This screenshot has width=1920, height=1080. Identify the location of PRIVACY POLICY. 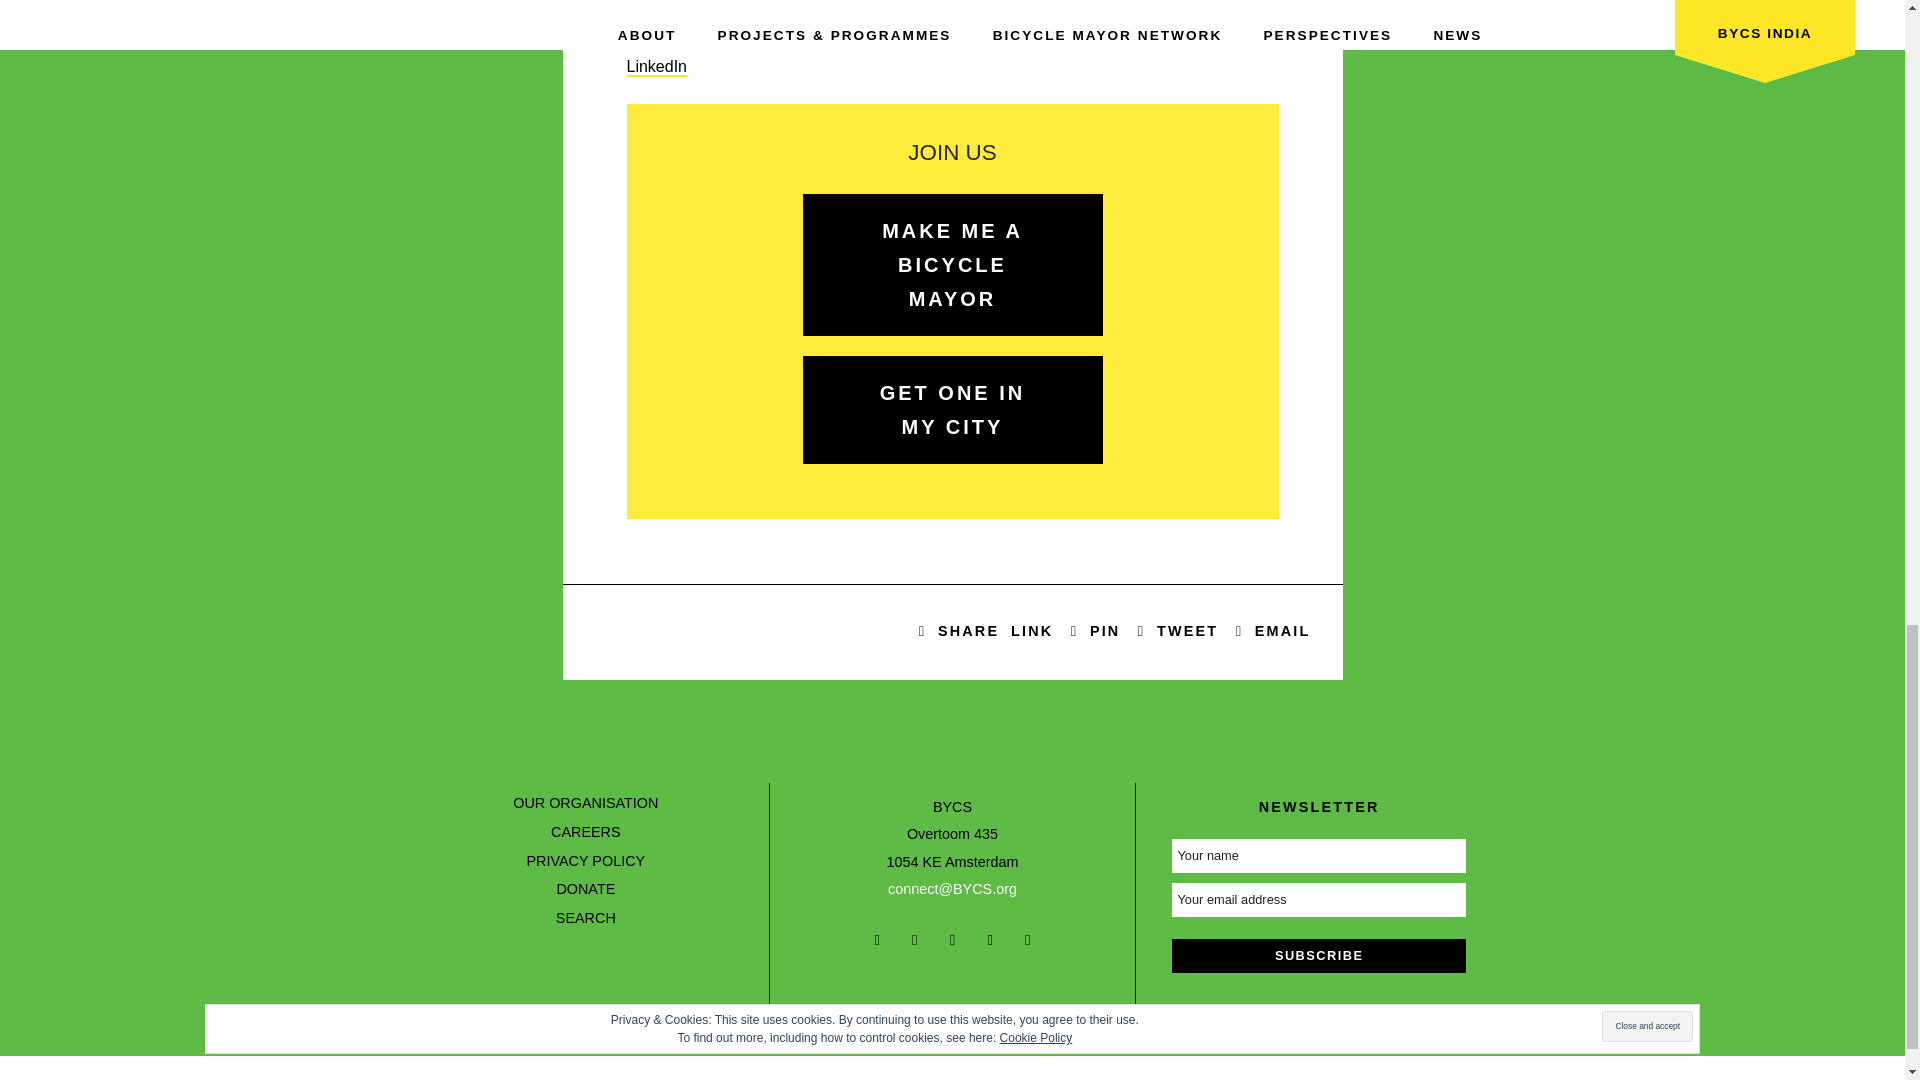
(586, 861).